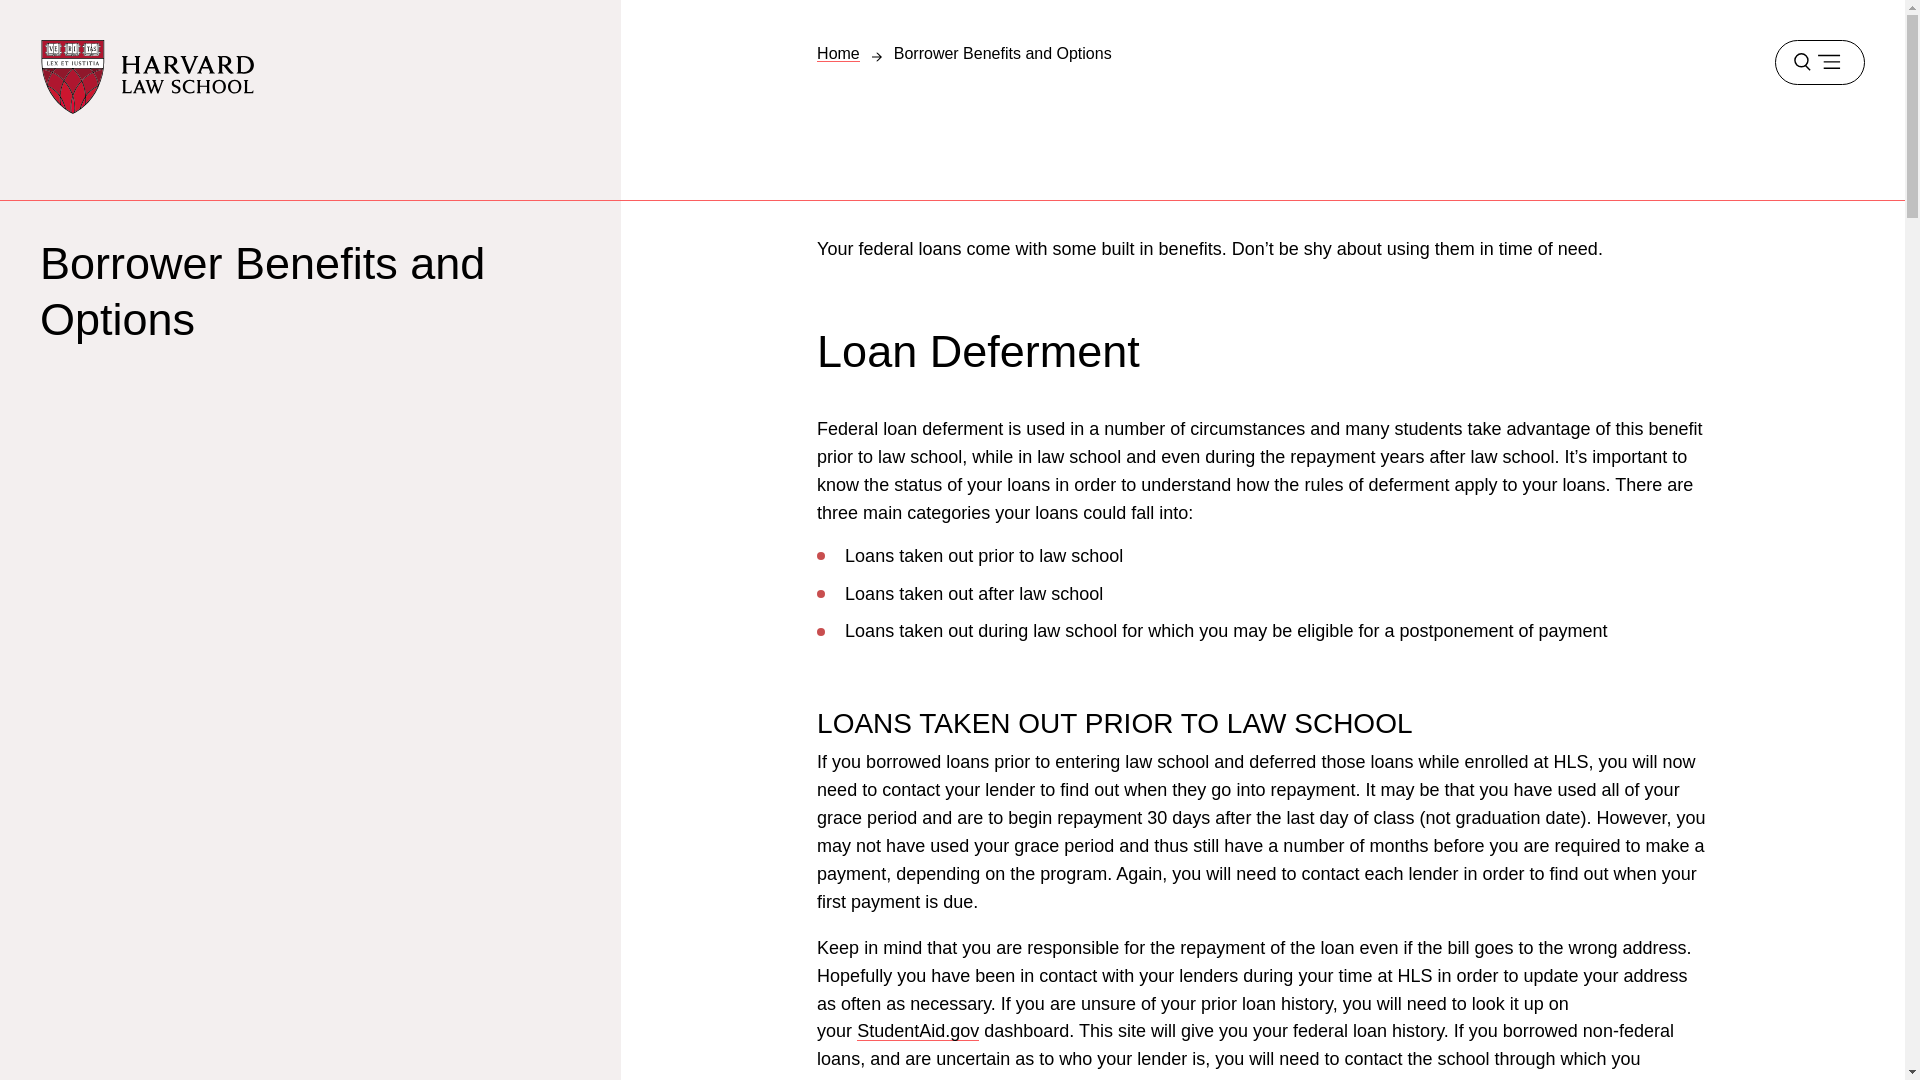  What do you see at coordinates (148, 76) in the screenshot?
I see `Harvard Law School` at bounding box center [148, 76].